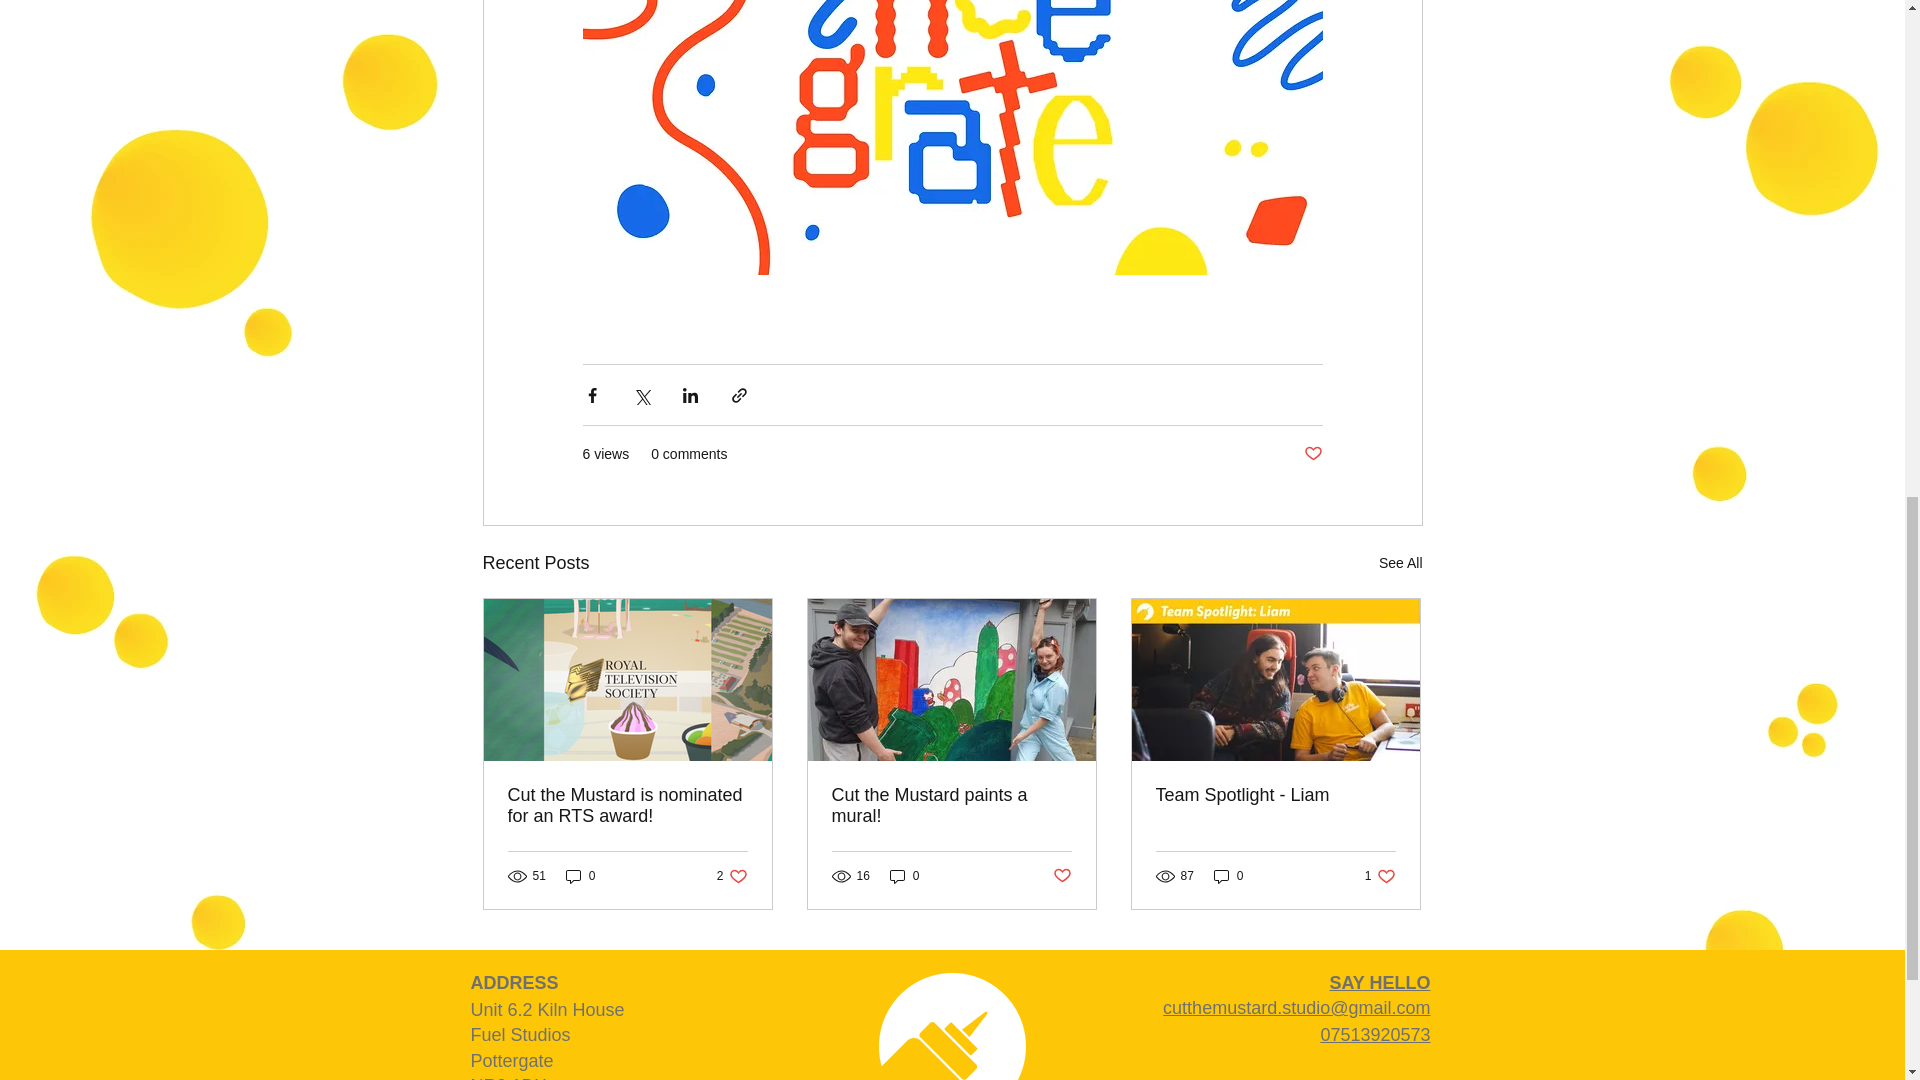 The image size is (1920, 1080). I want to click on 0, so click(1380, 876).